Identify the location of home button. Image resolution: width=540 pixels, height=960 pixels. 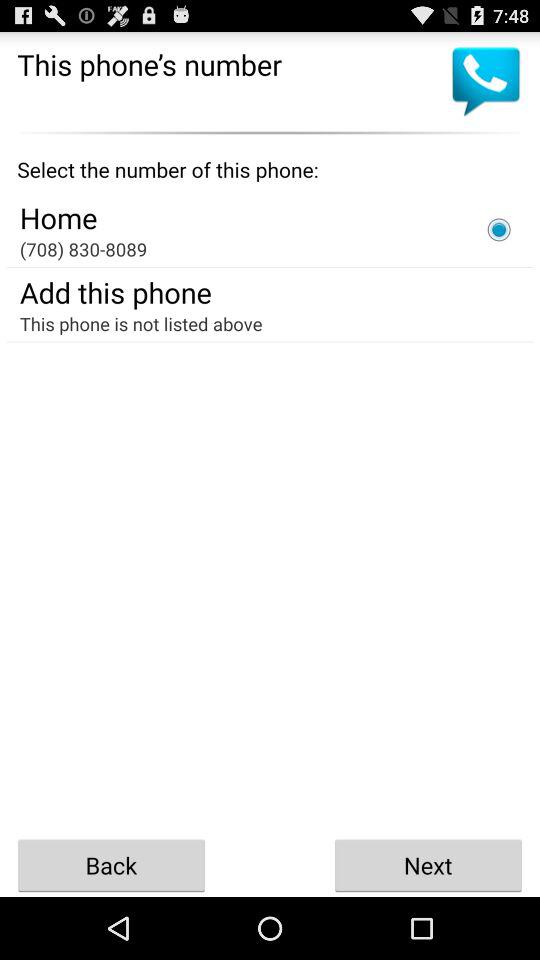
(499, 229).